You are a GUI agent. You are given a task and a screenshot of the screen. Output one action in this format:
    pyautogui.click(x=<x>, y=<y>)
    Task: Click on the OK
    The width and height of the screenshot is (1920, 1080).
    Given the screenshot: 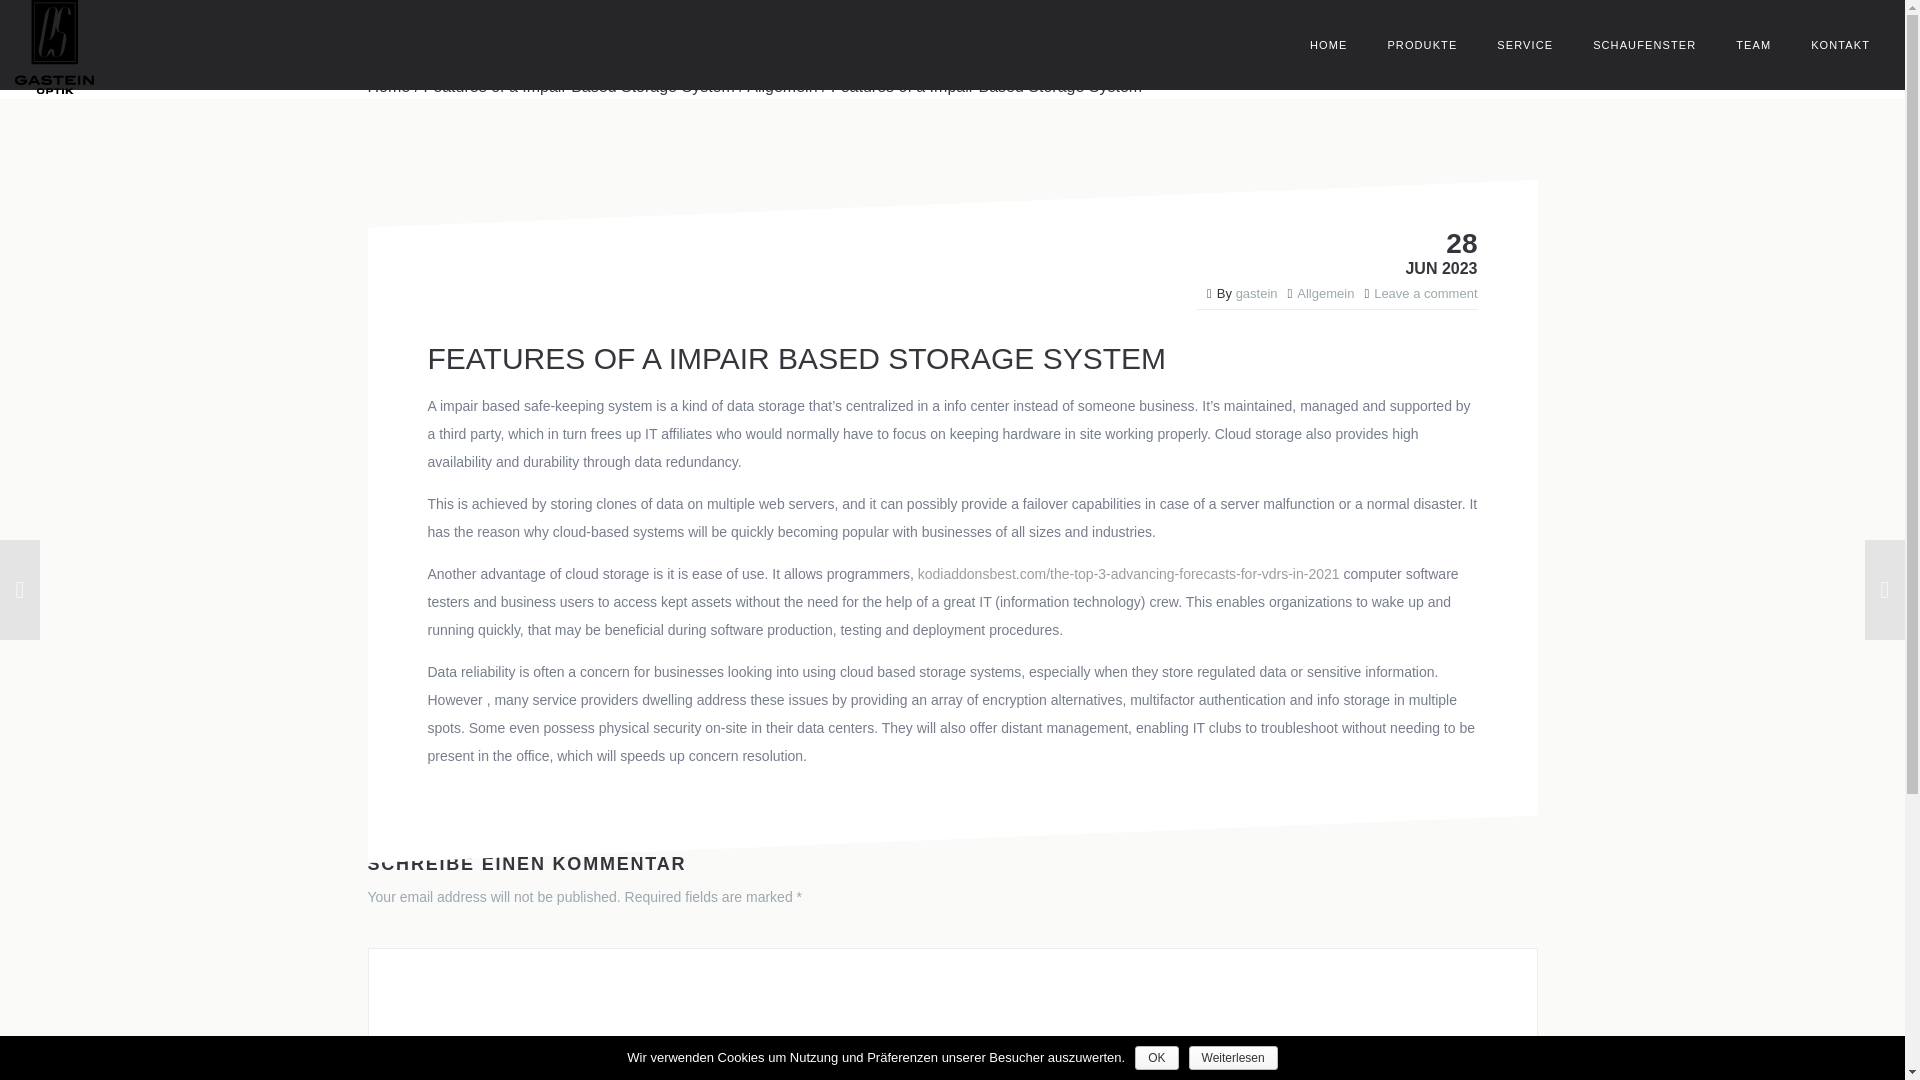 What is the action you would take?
    pyautogui.click(x=1156, y=1058)
    